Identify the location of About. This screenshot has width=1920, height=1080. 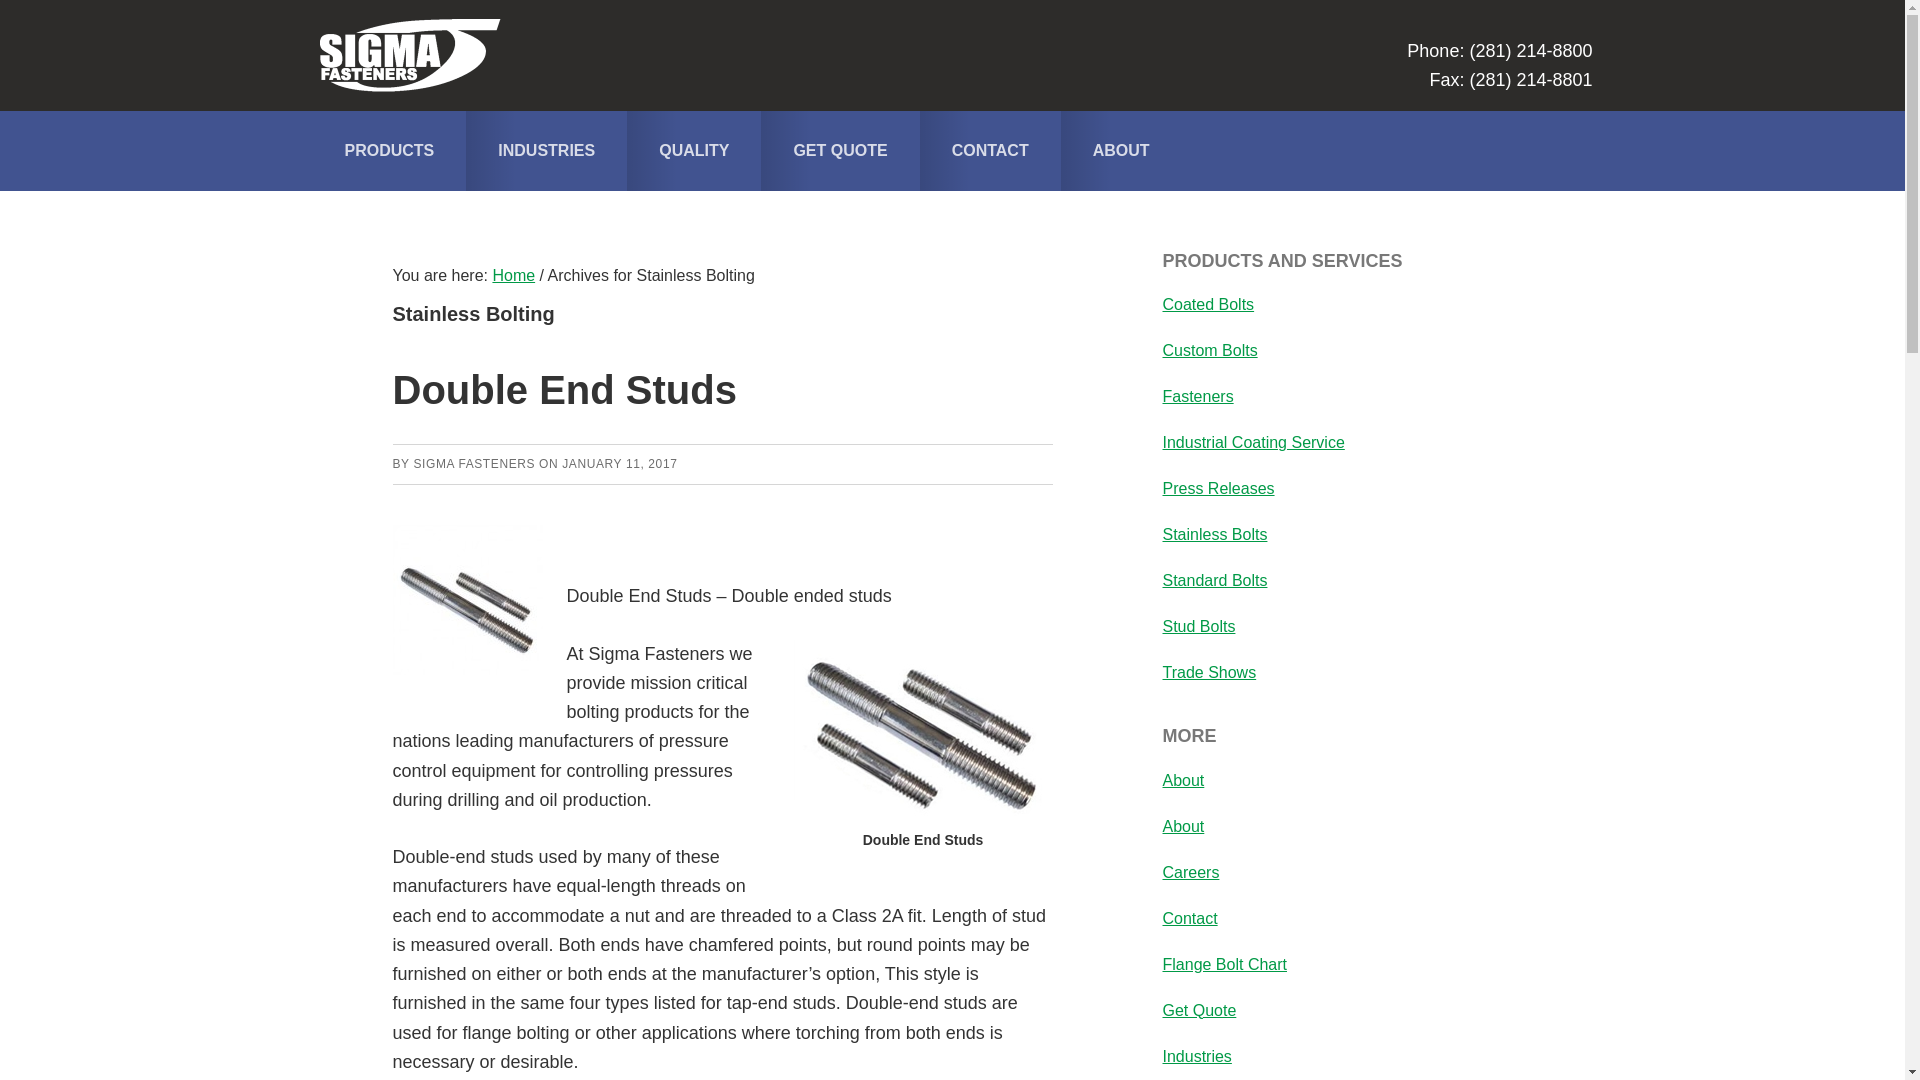
(1182, 826).